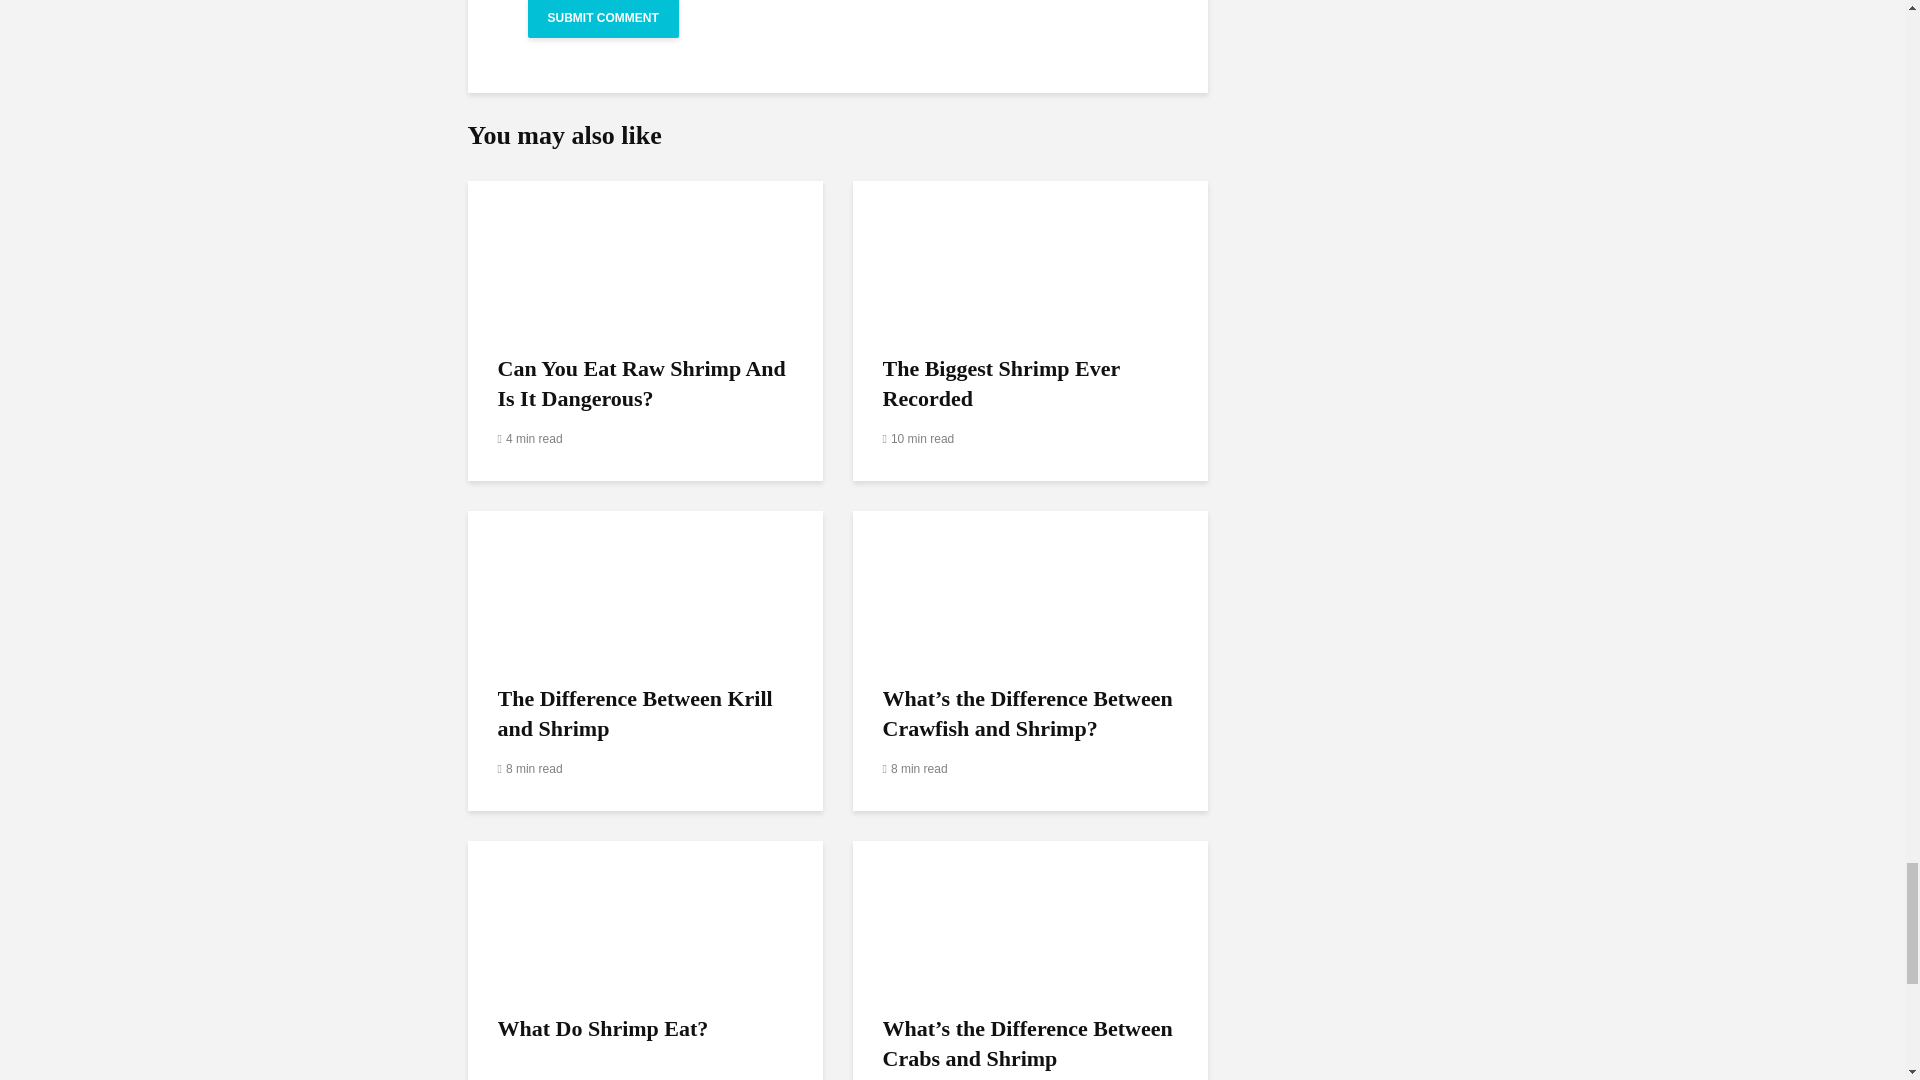 The height and width of the screenshot is (1080, 1920). What do you see at coordinates (646, 584) in the screenshot?
I see `The Difference Between Krill and Shrimp` at bounding box center [646, 584].